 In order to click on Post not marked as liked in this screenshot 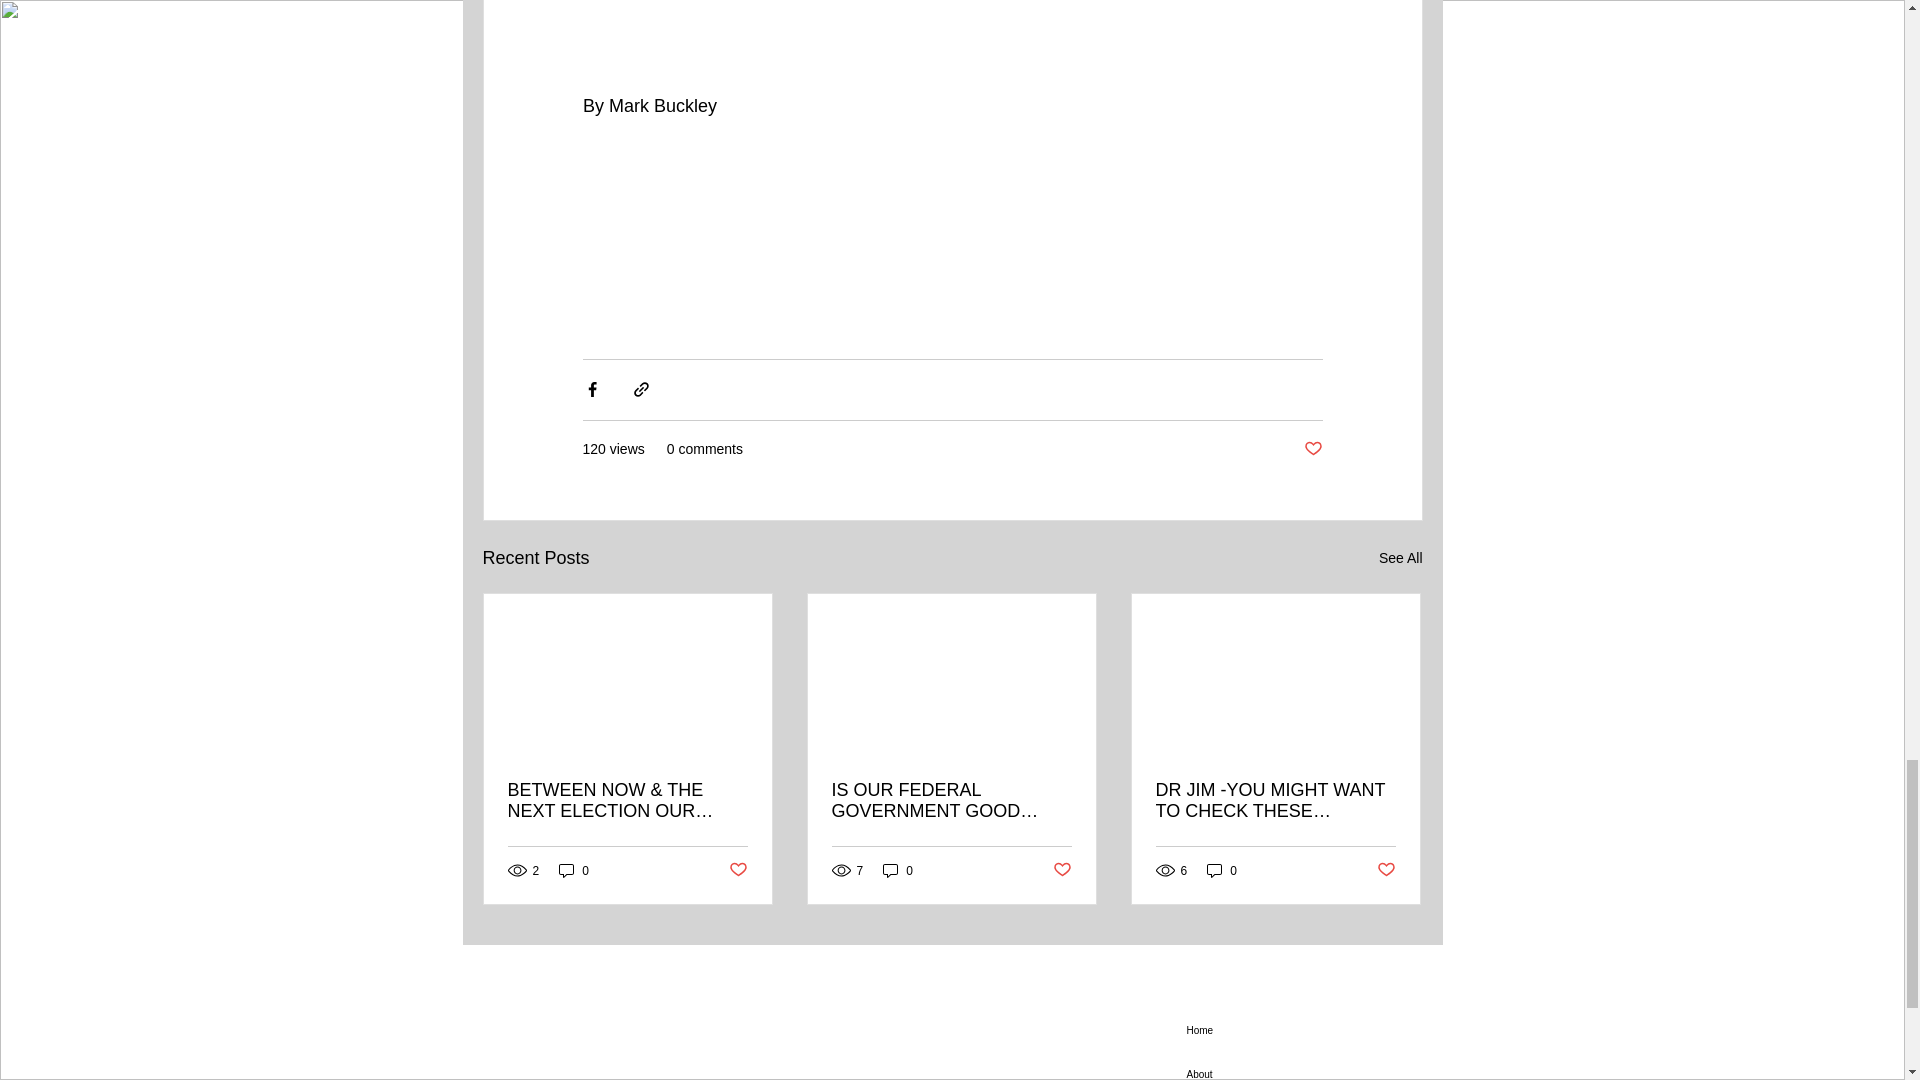, I will do `click(1312, 448)`.